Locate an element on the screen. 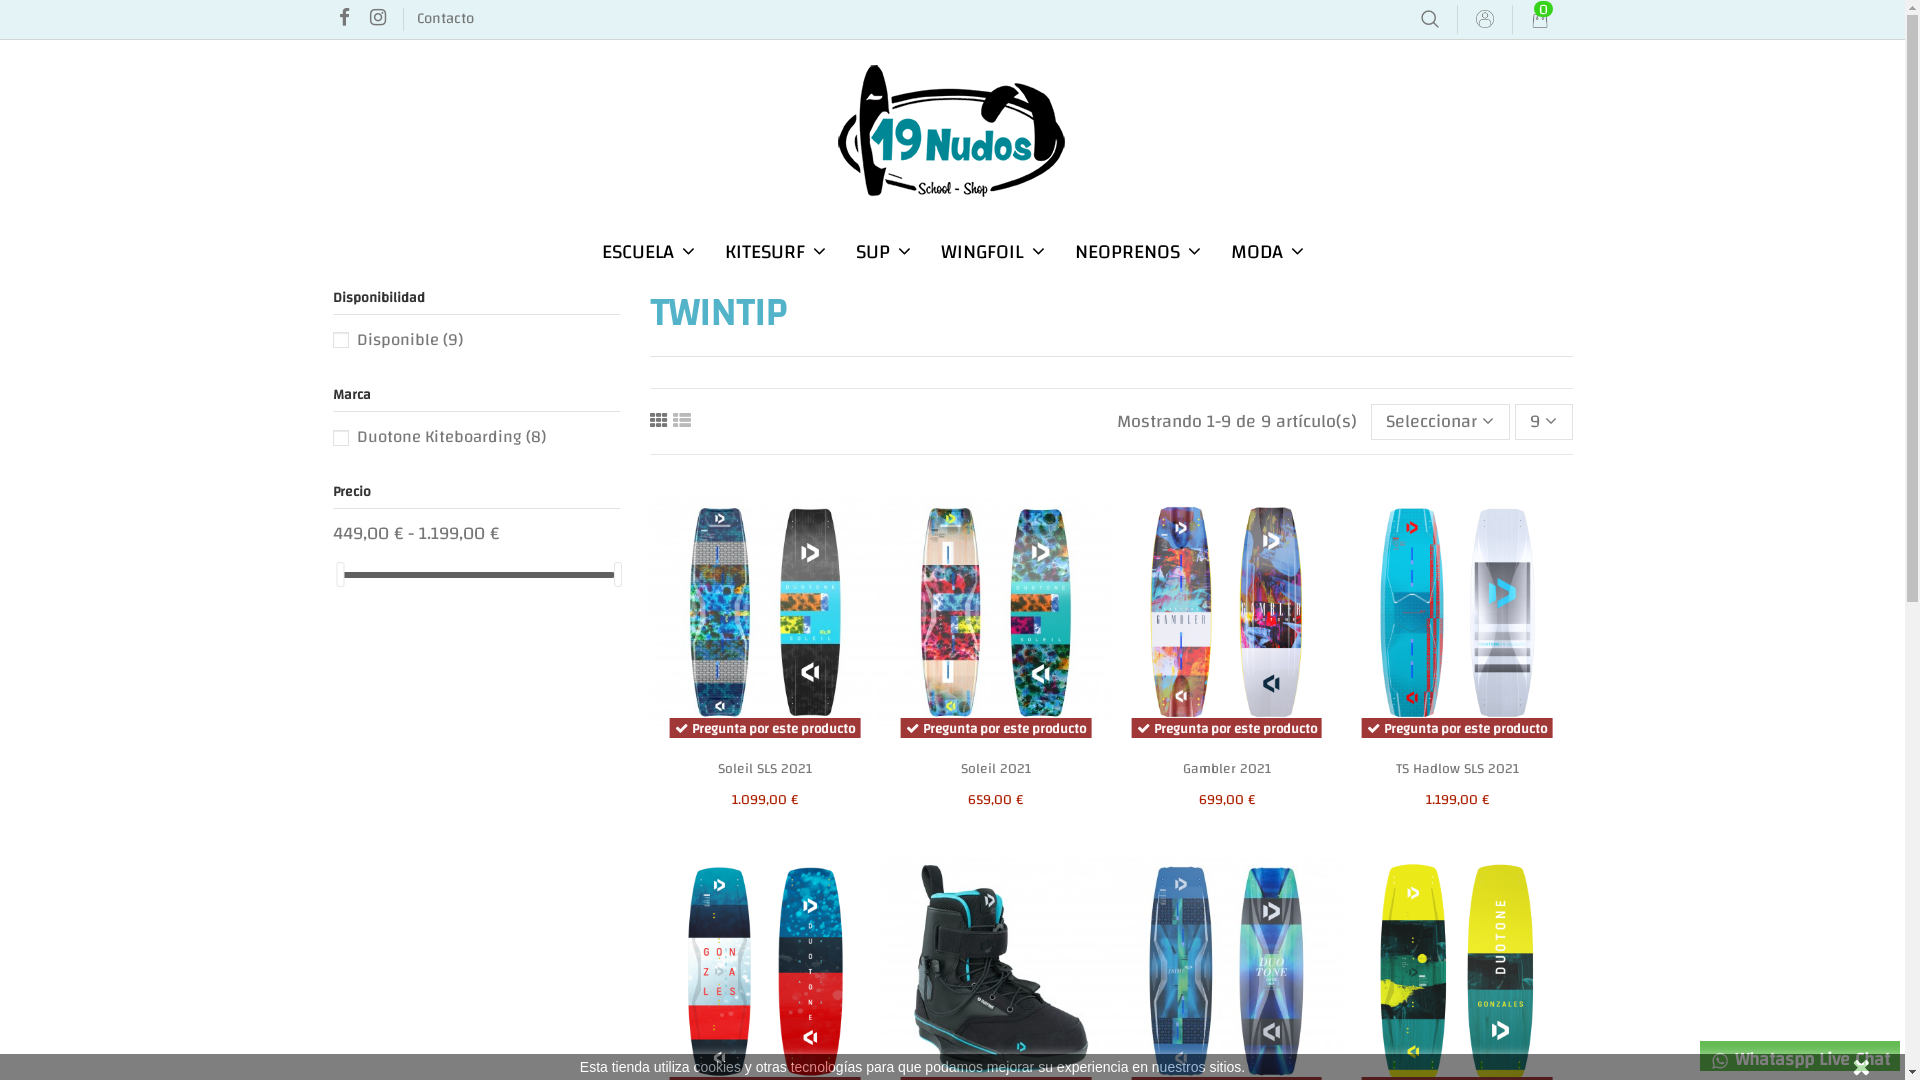 The width and height of the screenshot is (1920, 1080). Soleil 2021 is located at coordinates (996, 769).